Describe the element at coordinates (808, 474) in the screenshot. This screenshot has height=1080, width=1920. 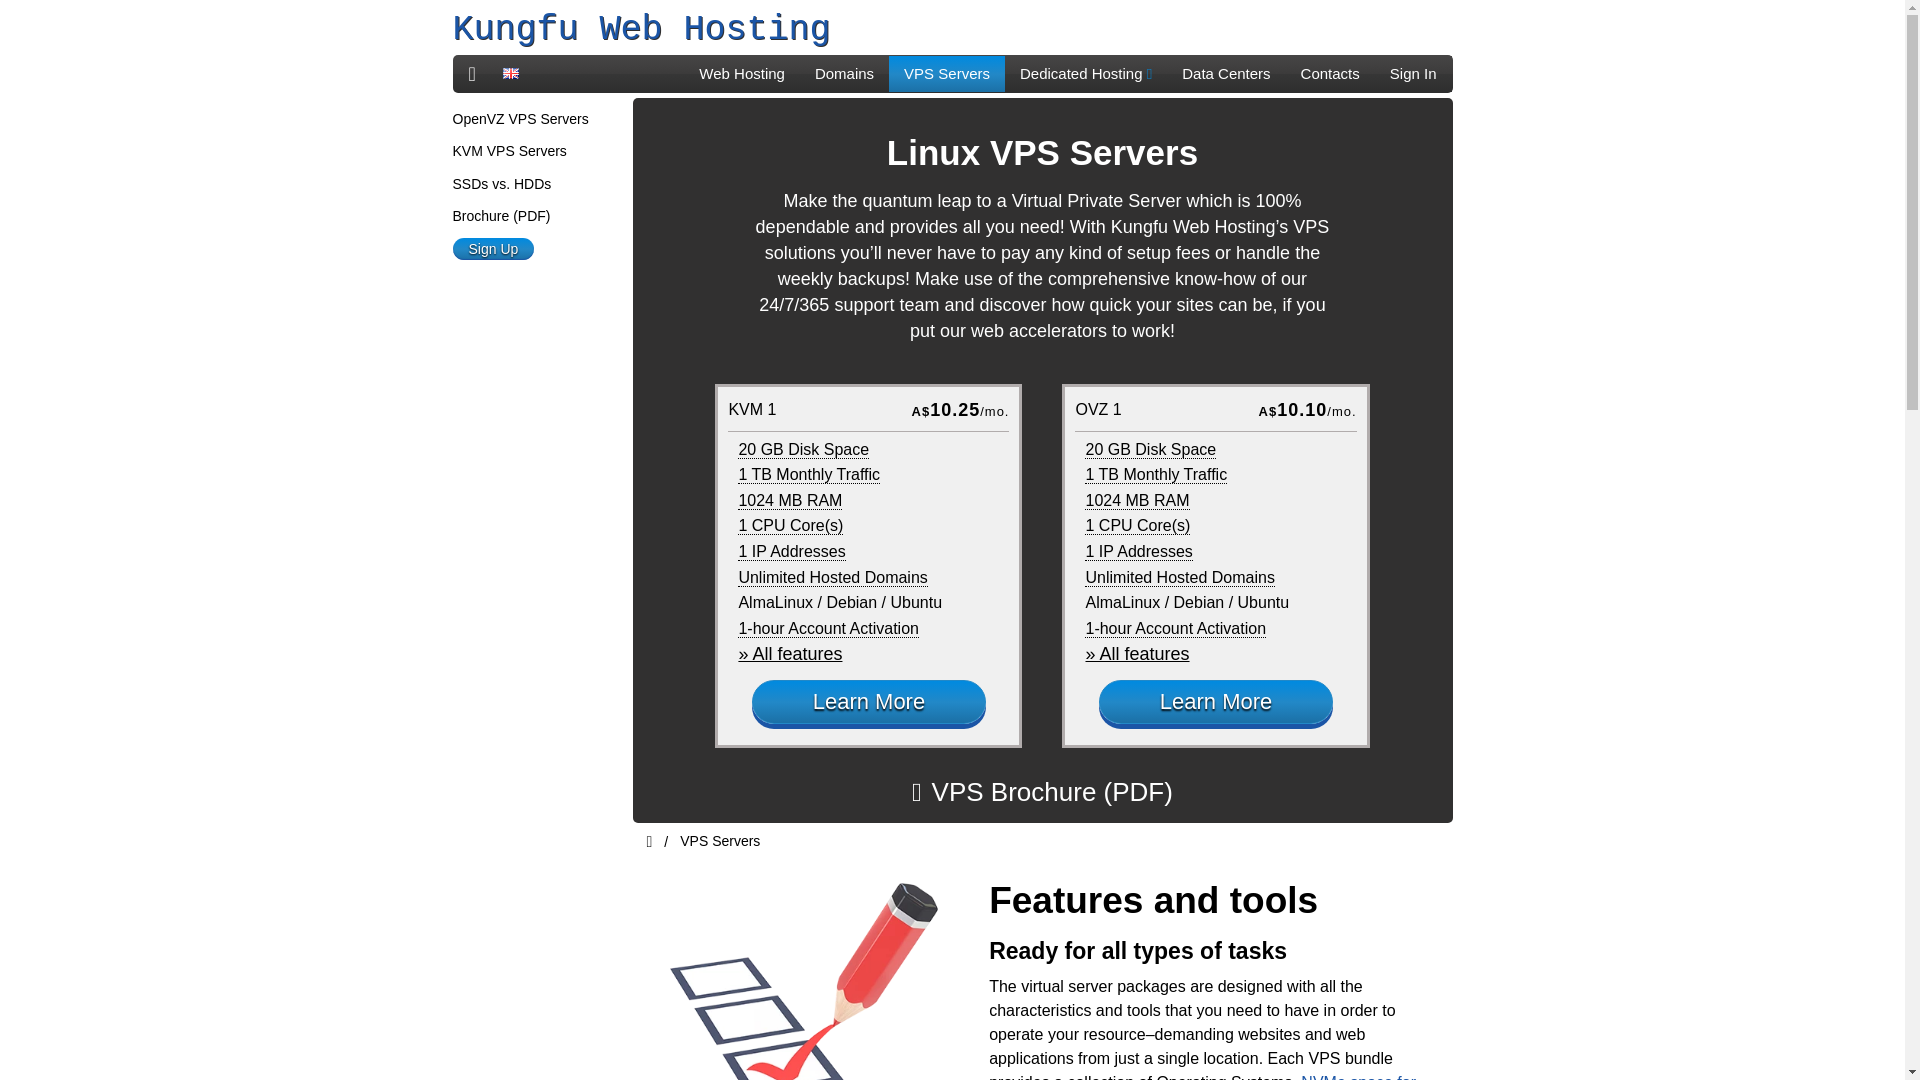
I see `1 TB Monthly Traffic` at that location.